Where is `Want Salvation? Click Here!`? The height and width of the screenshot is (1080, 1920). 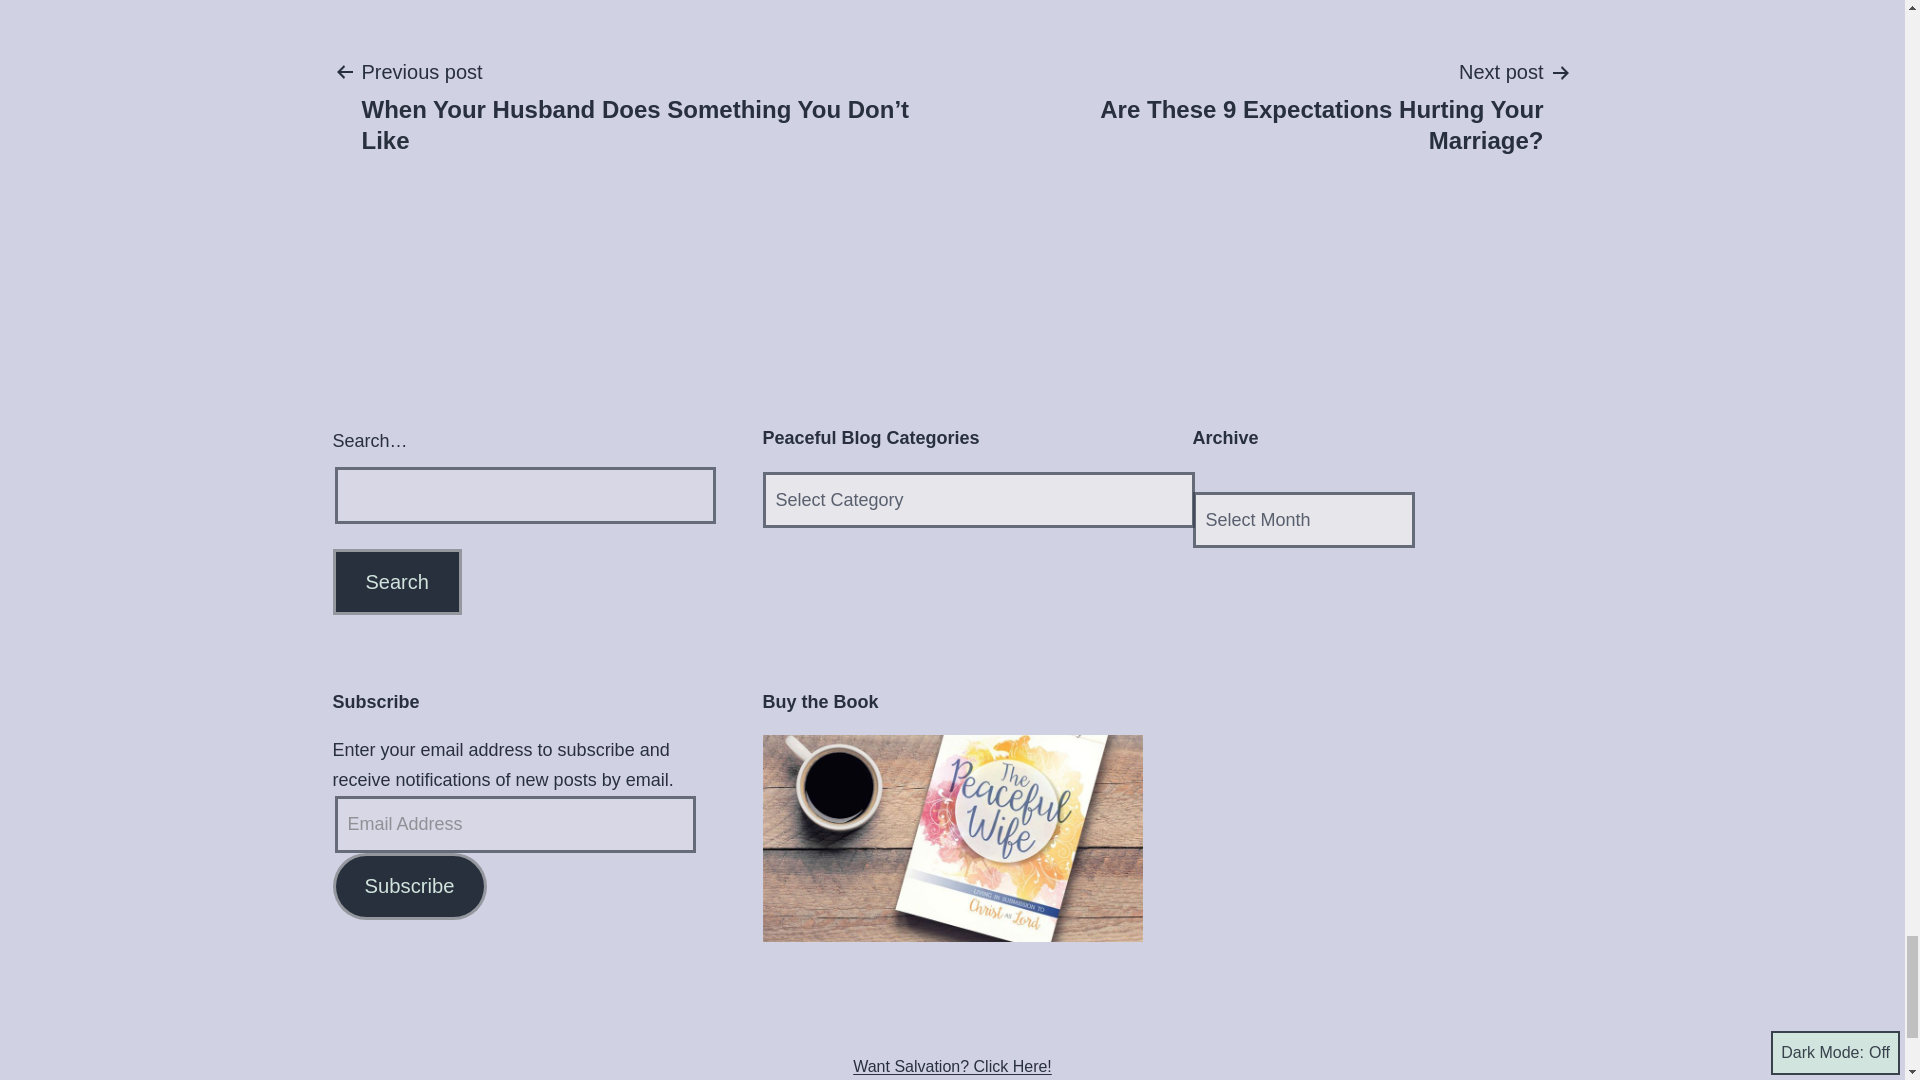 Want Salvation? Click Here! is located at coordinates (952, 1060).